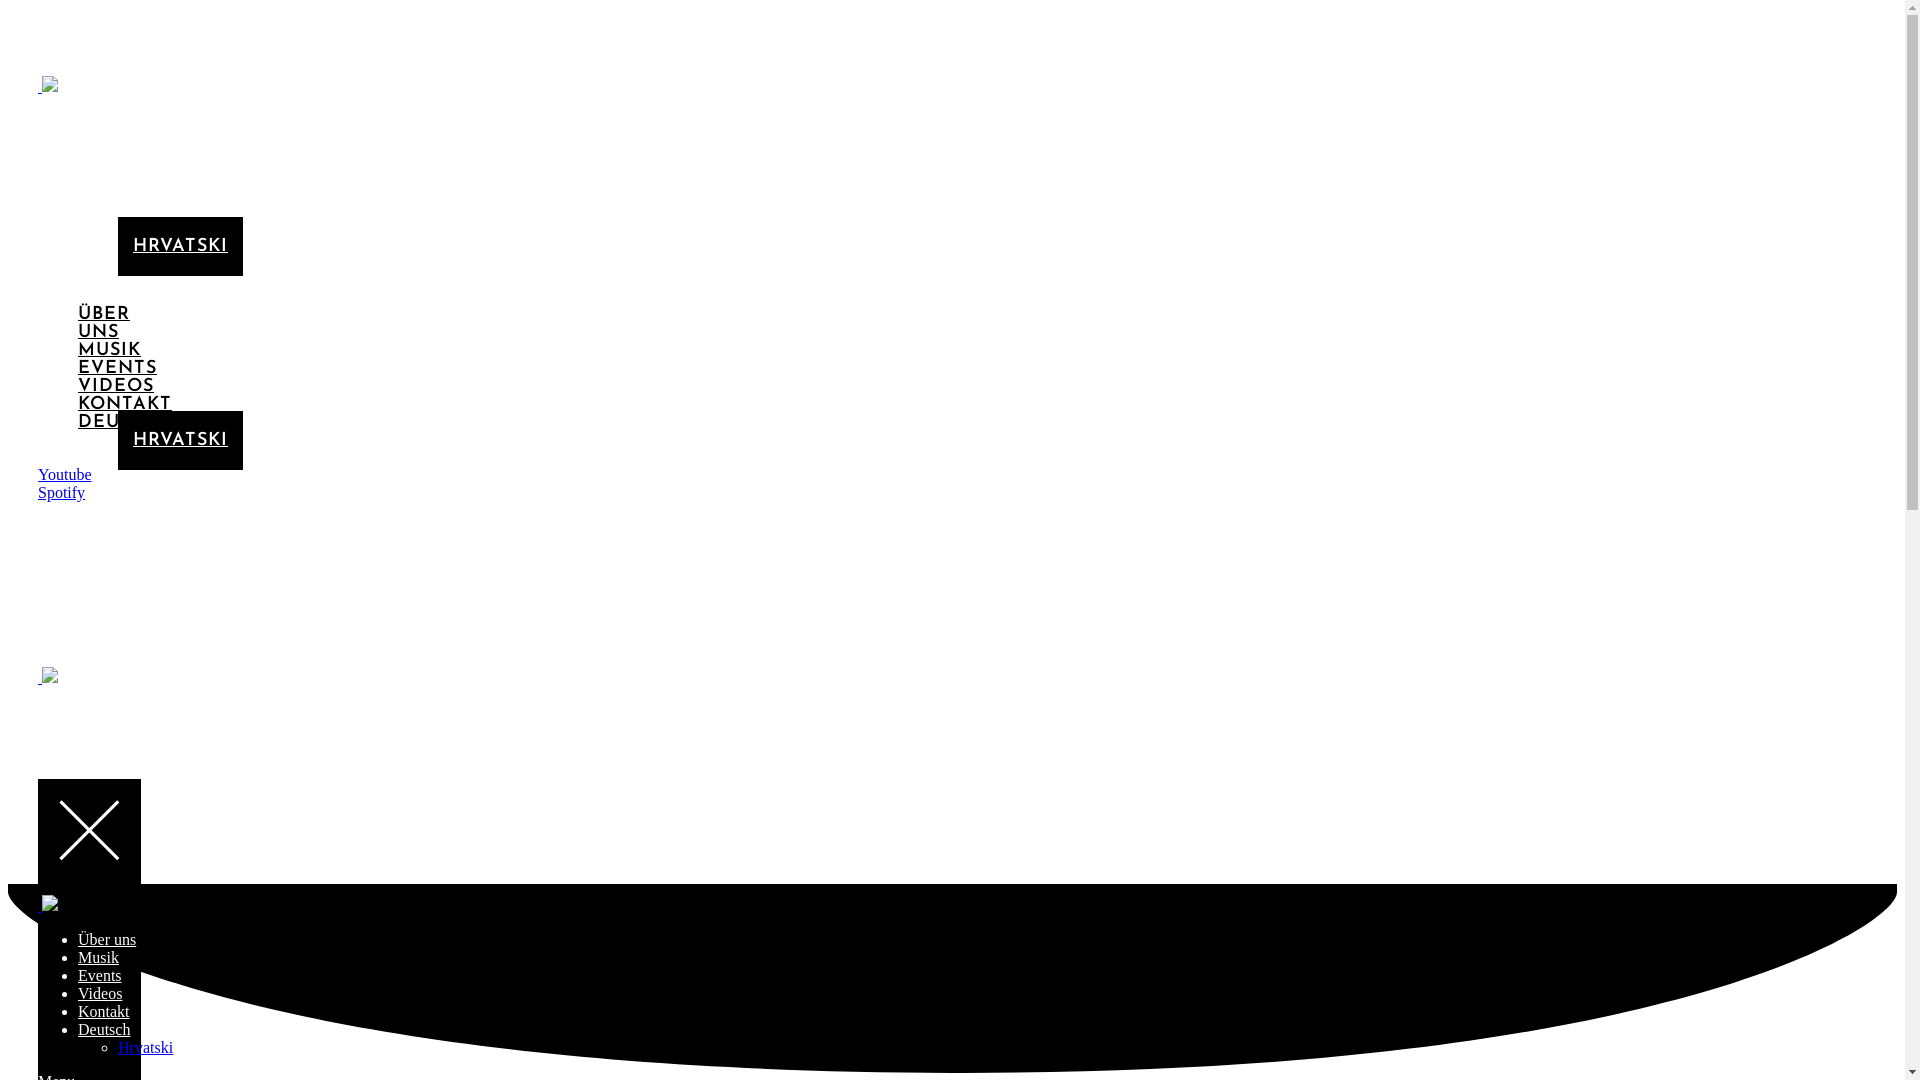 The height and width of the screenshot is (1080, 1920). Describe the element at coordinates (125, 422) in the screenshot. I see `DEUTSCH` at that location.